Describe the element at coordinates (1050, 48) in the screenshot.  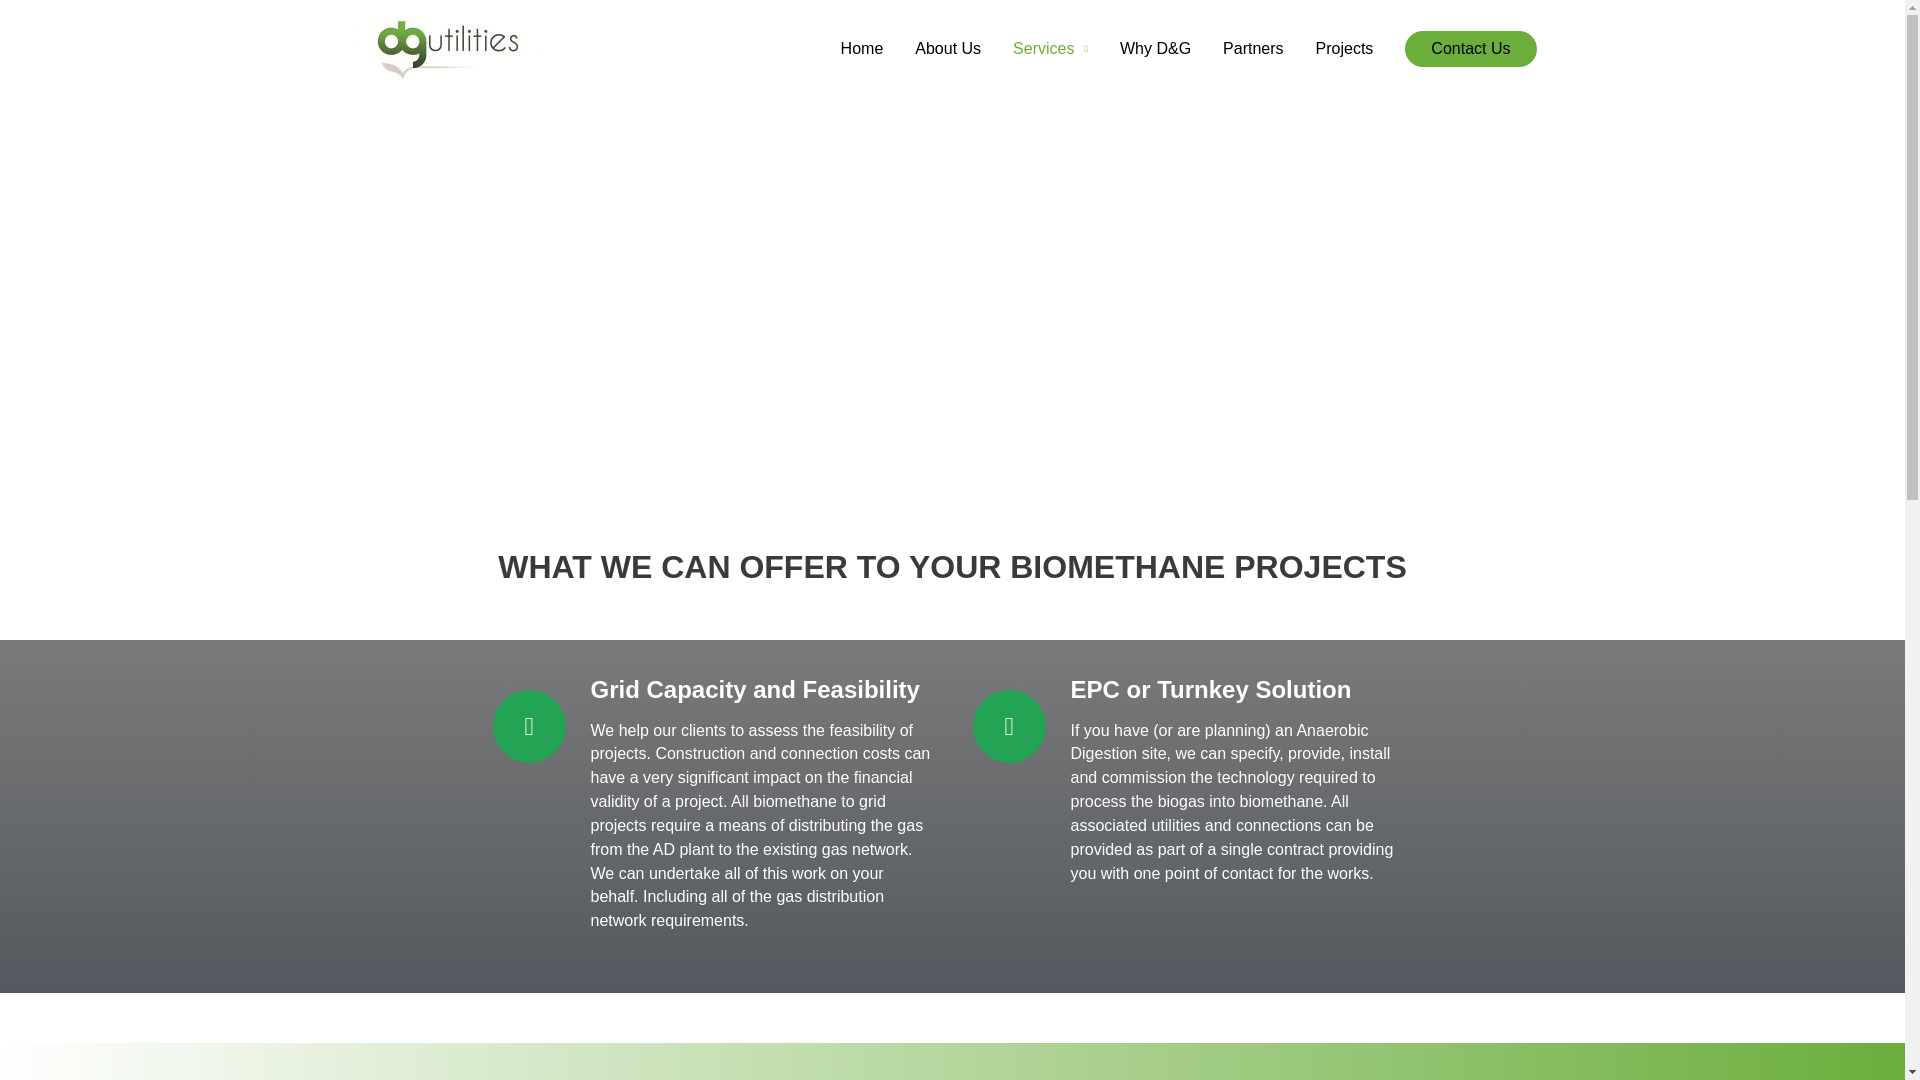
I see `Services` at that location.